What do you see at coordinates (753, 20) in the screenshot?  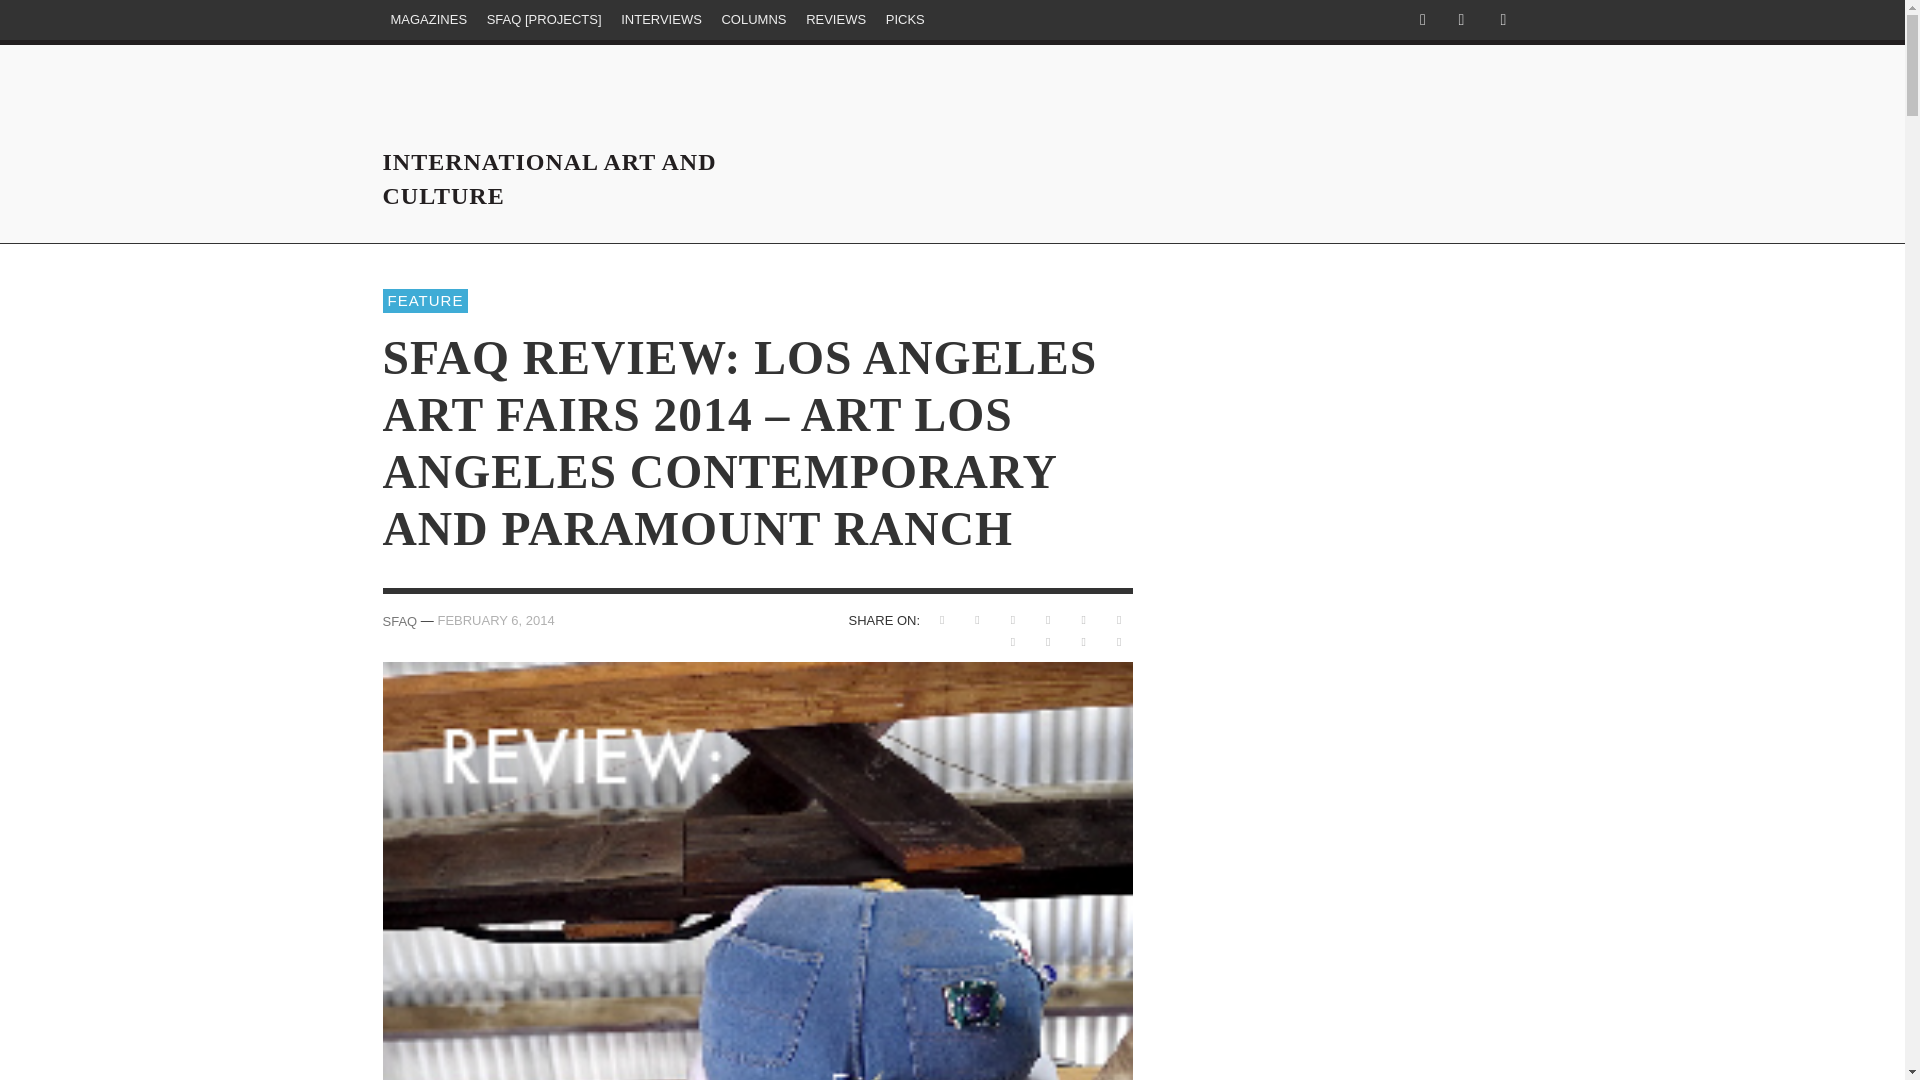 I see `COLUMNS` at bounding box center [753, 20].